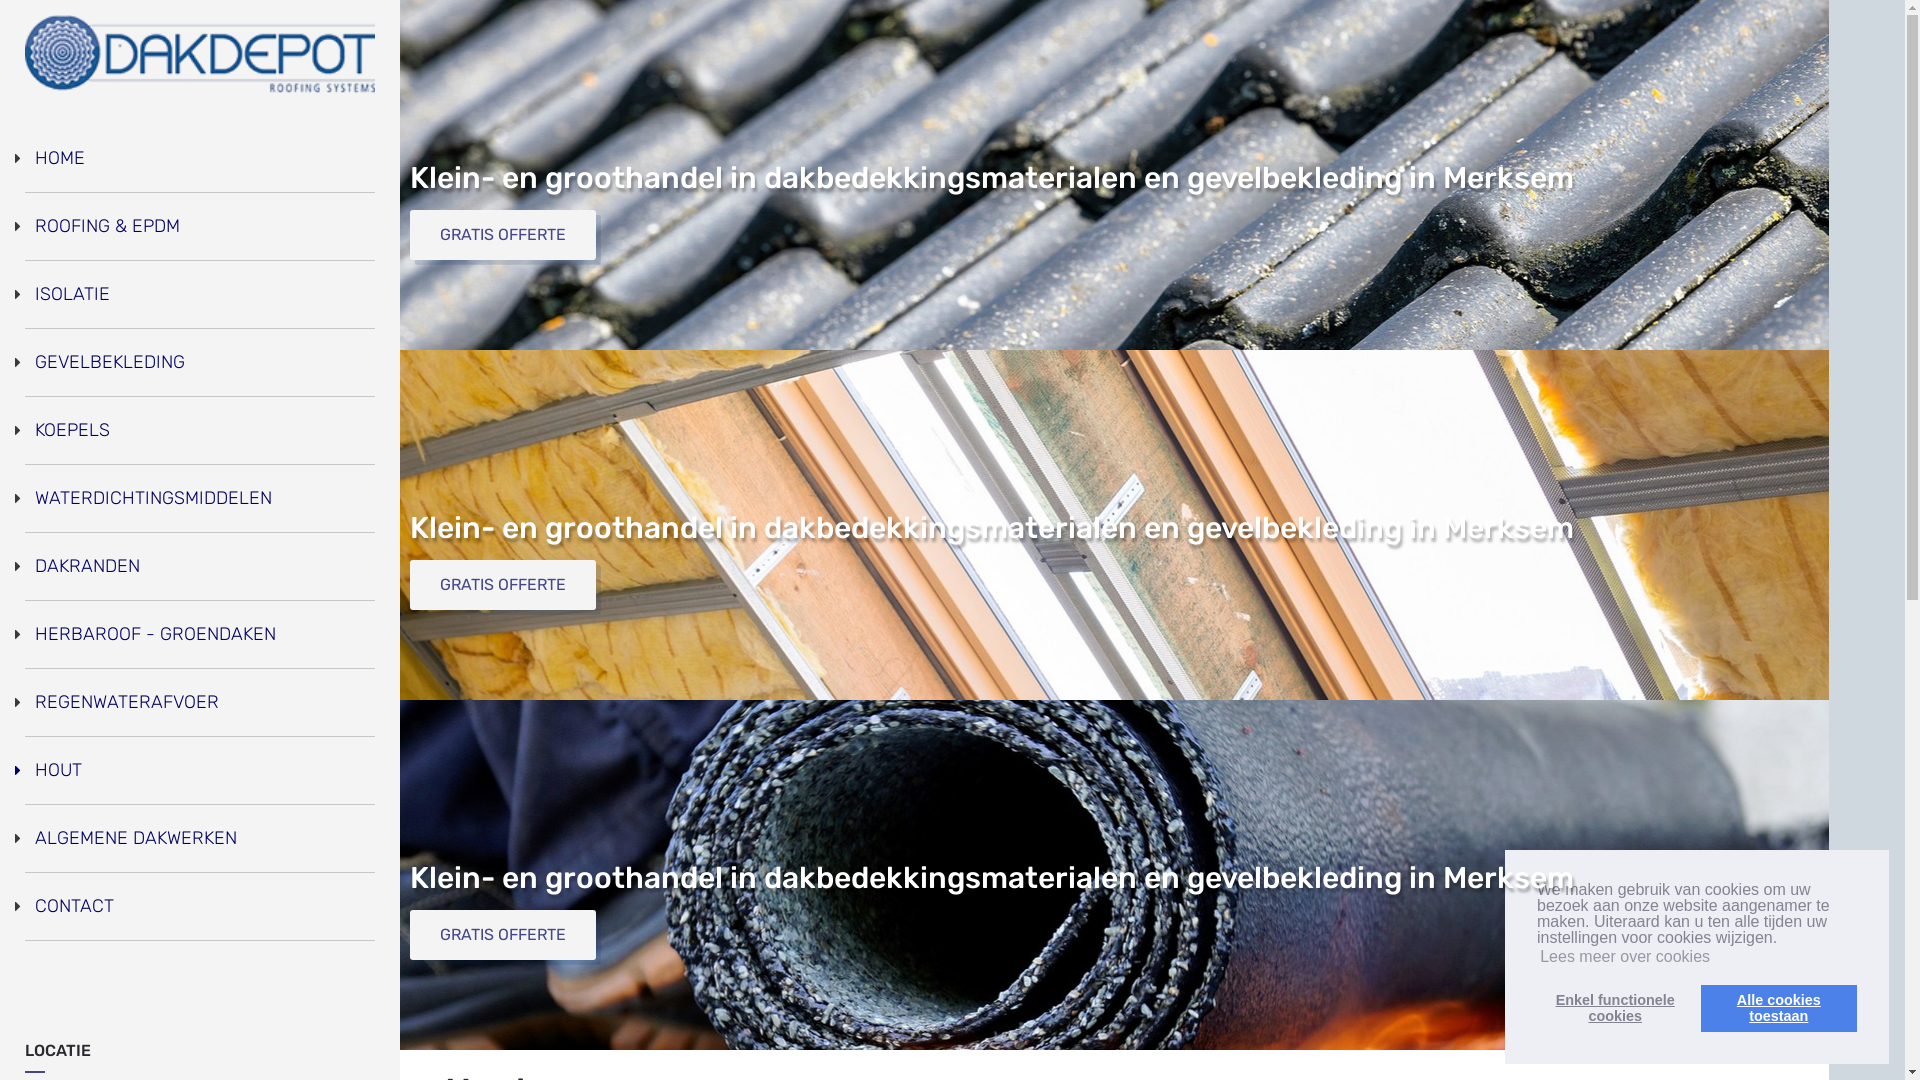  I want to click on GRATIS OFFERTE, so click(503, 585).